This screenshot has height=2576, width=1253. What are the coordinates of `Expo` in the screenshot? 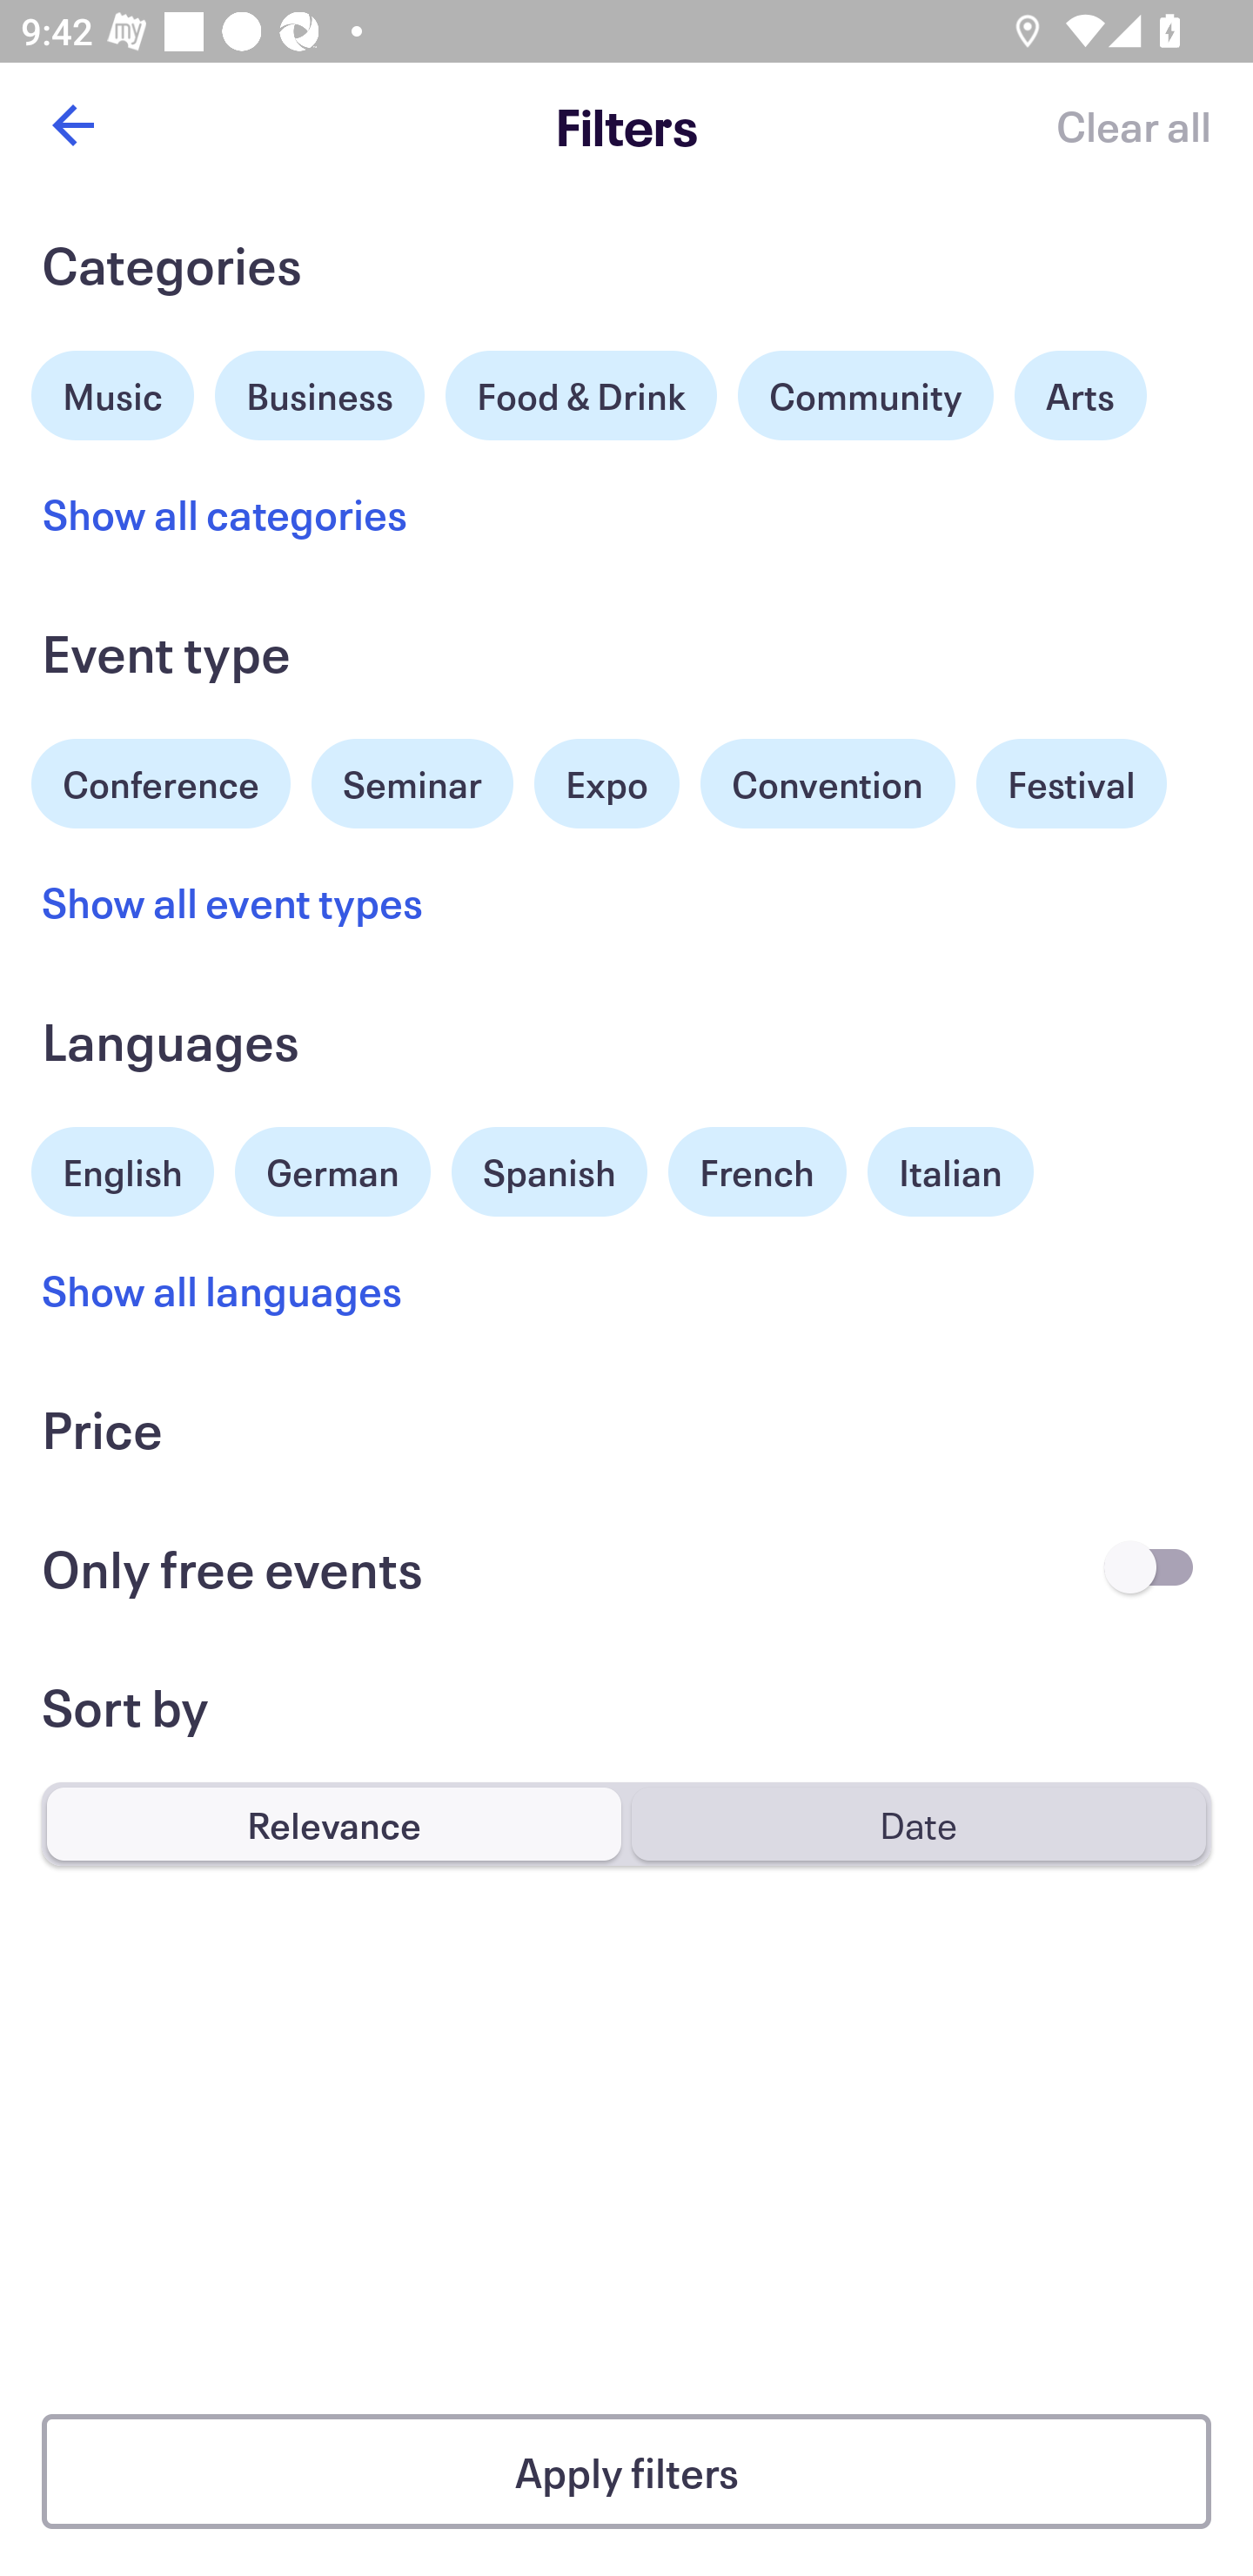 It's located at (606, 783).